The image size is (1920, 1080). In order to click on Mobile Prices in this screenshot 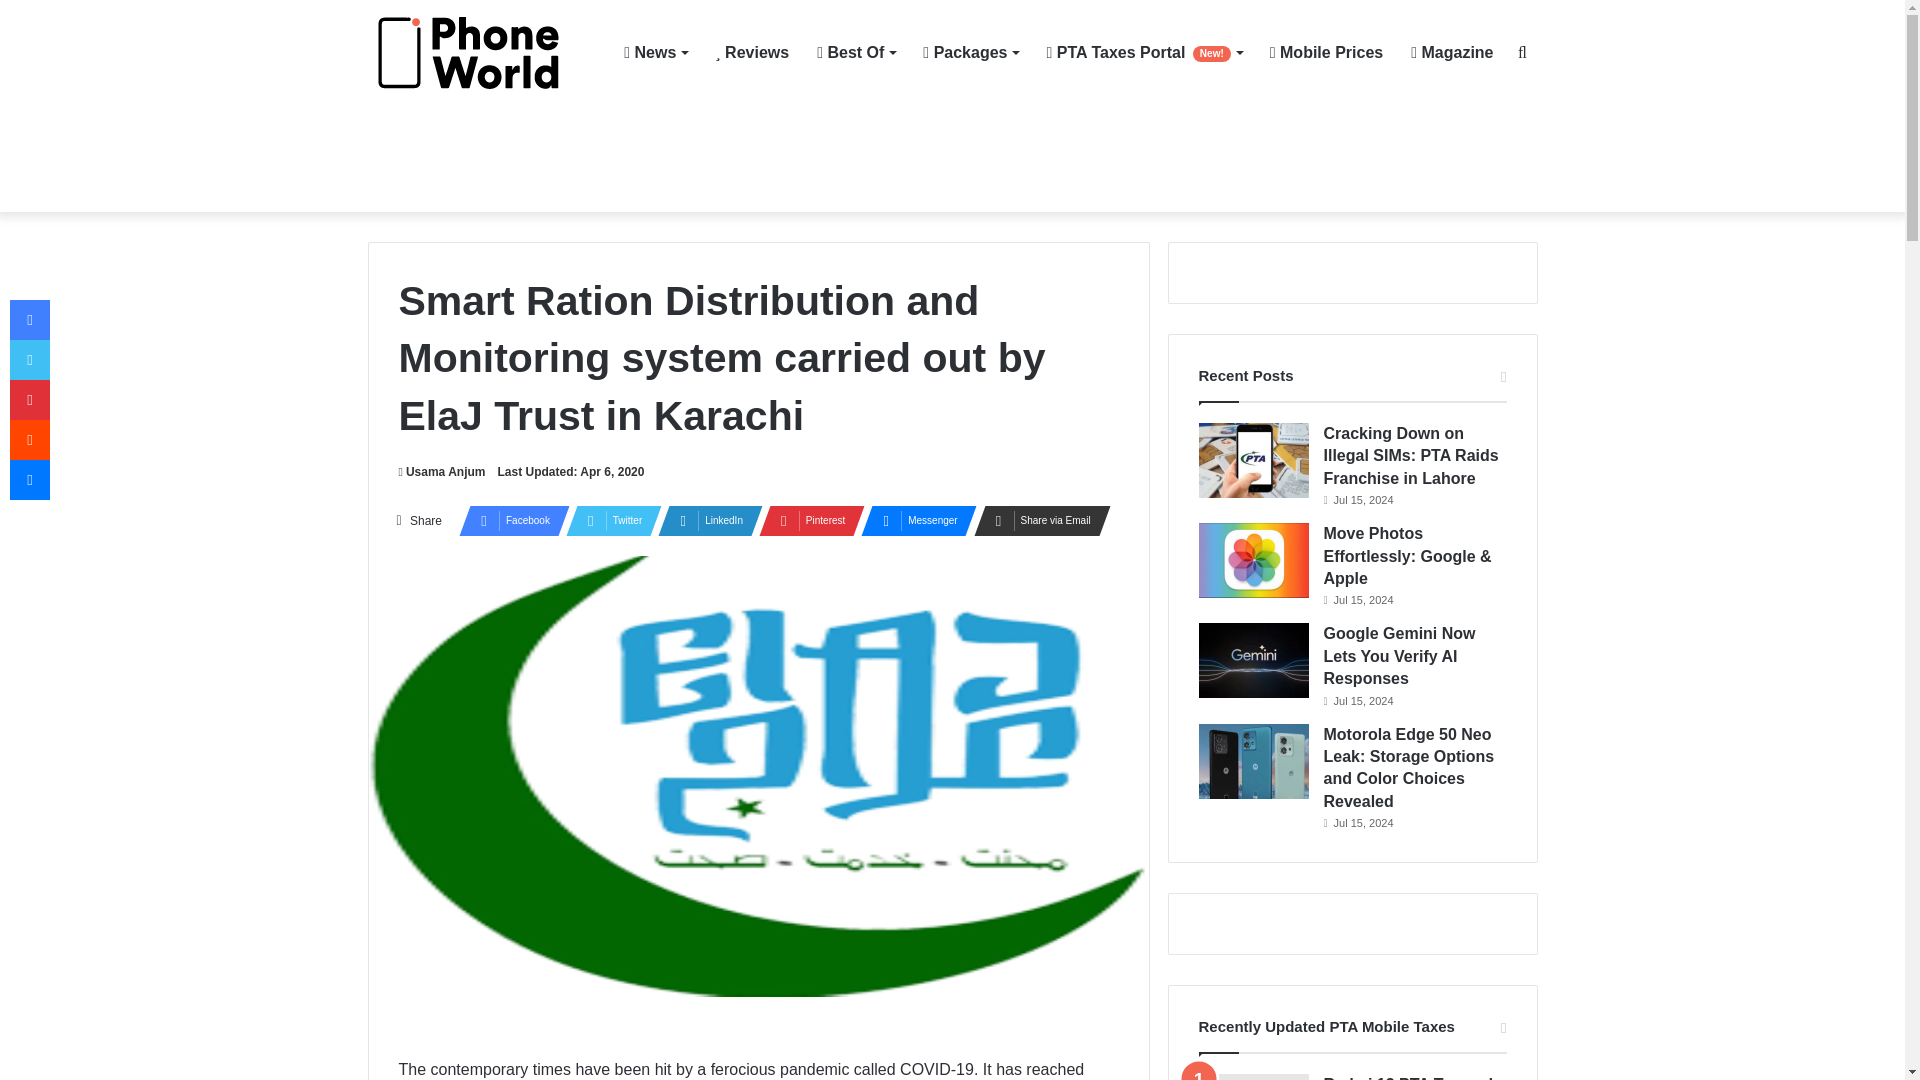, I will do `click(1326, 52)`.